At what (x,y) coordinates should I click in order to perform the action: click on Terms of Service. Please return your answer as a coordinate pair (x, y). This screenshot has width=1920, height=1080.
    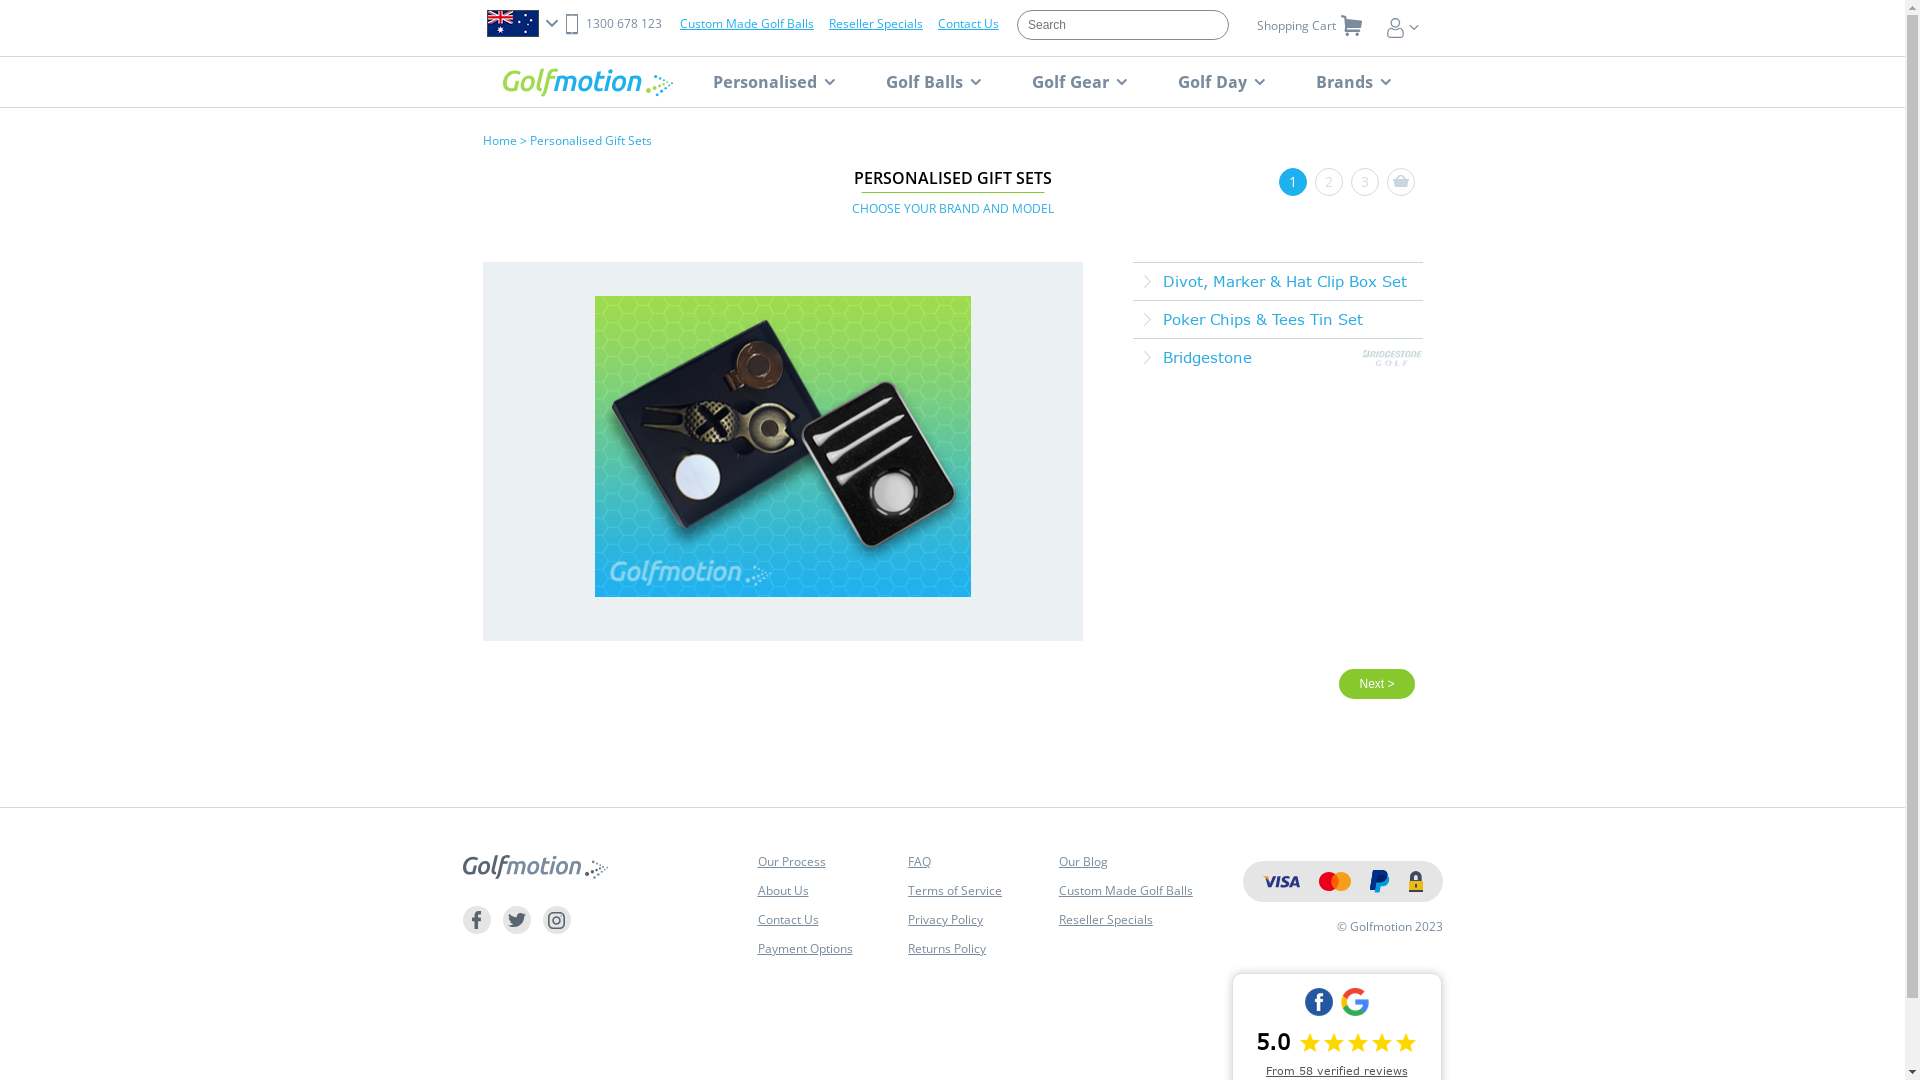
    Looking at the image, I should click on (955, 890).